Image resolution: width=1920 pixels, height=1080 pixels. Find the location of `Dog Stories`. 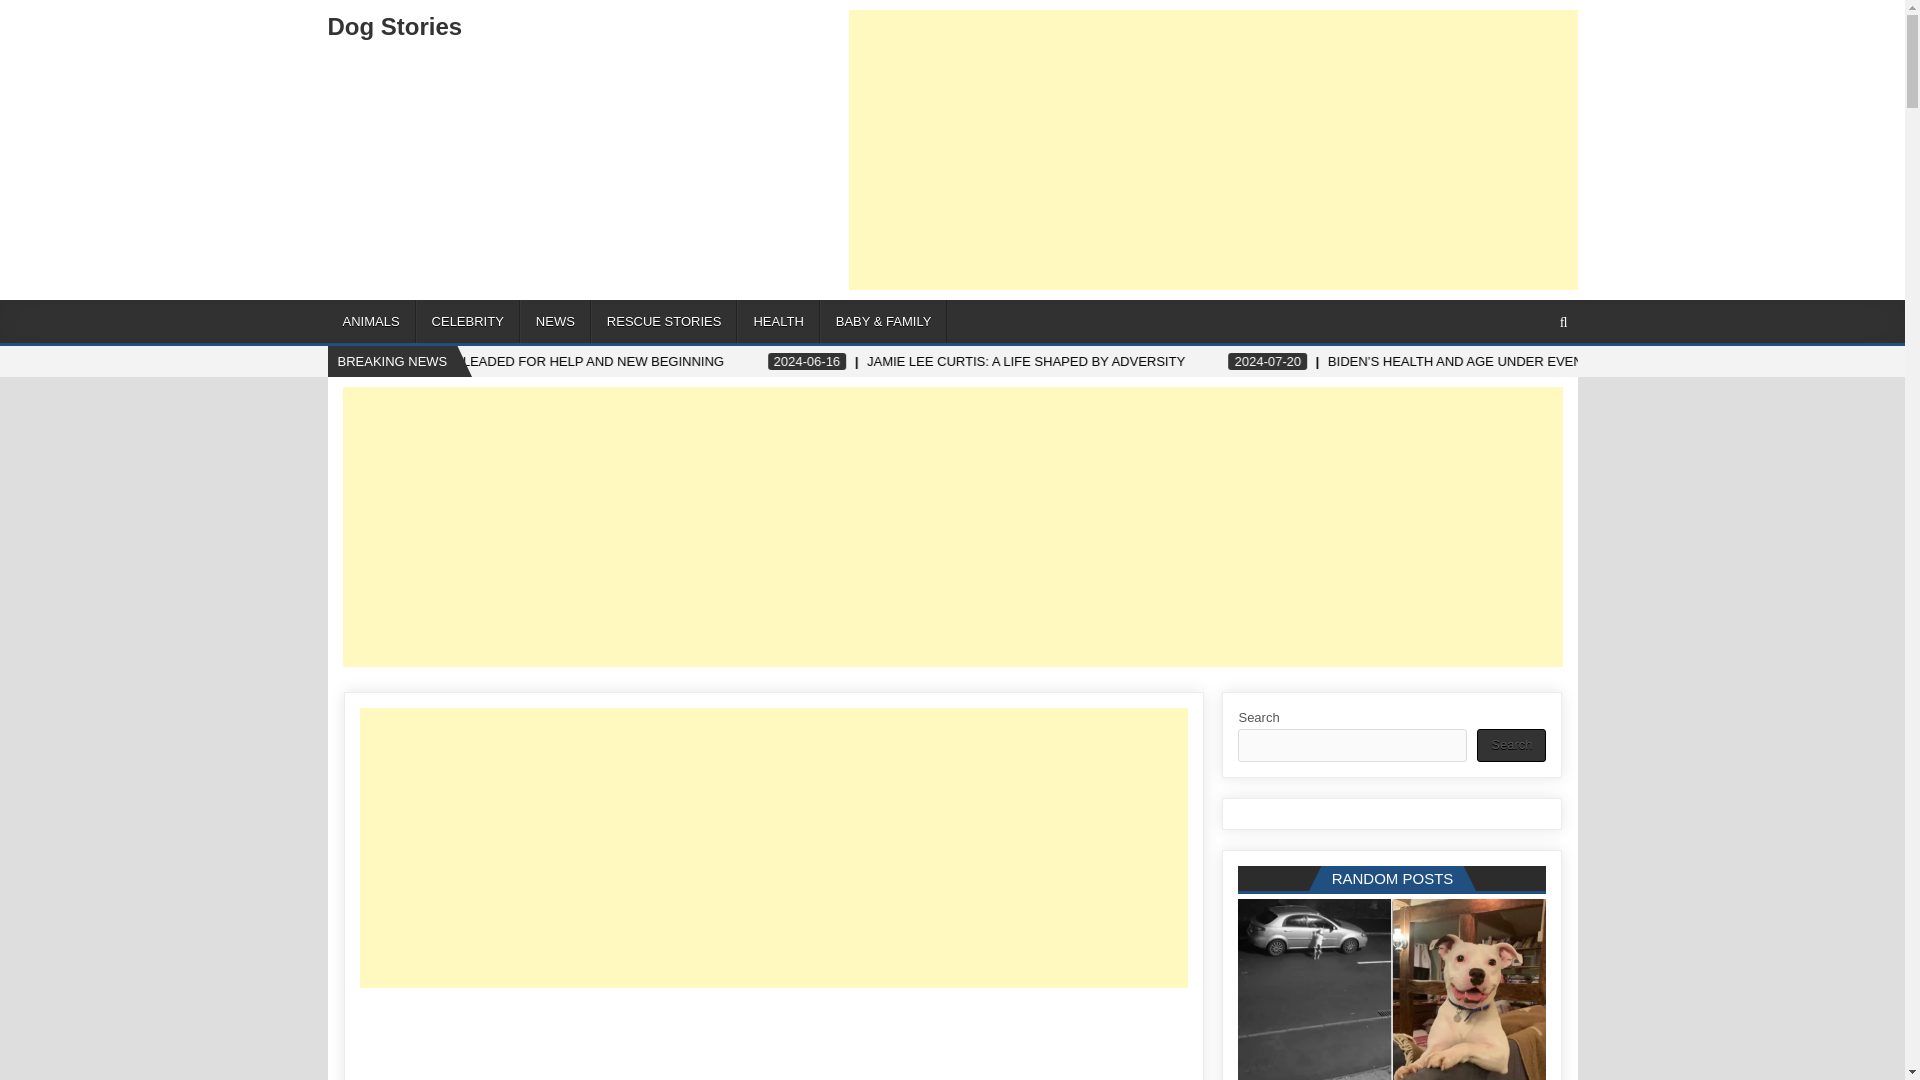

Dog Stories is located at coordinates (395, 26).